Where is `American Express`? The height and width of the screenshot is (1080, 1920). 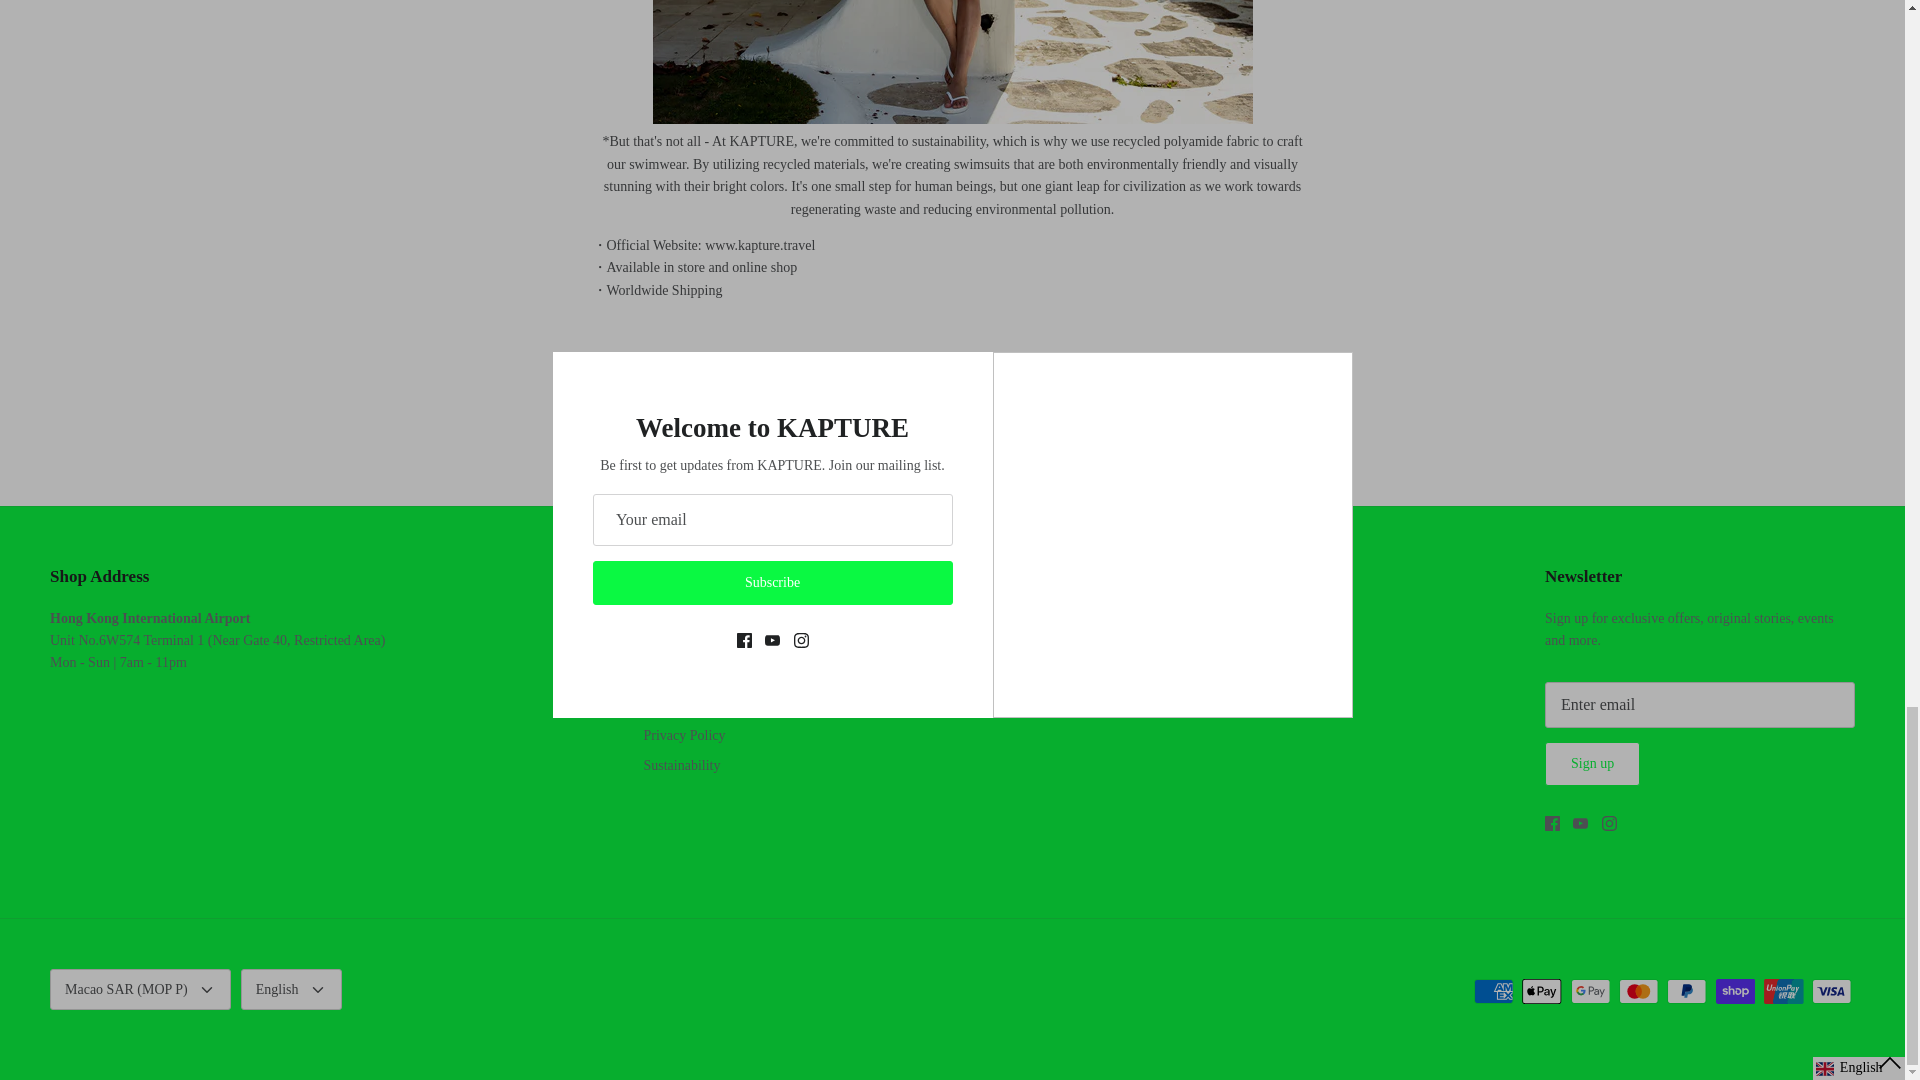 American Express is located at coordinates (1493, 991).